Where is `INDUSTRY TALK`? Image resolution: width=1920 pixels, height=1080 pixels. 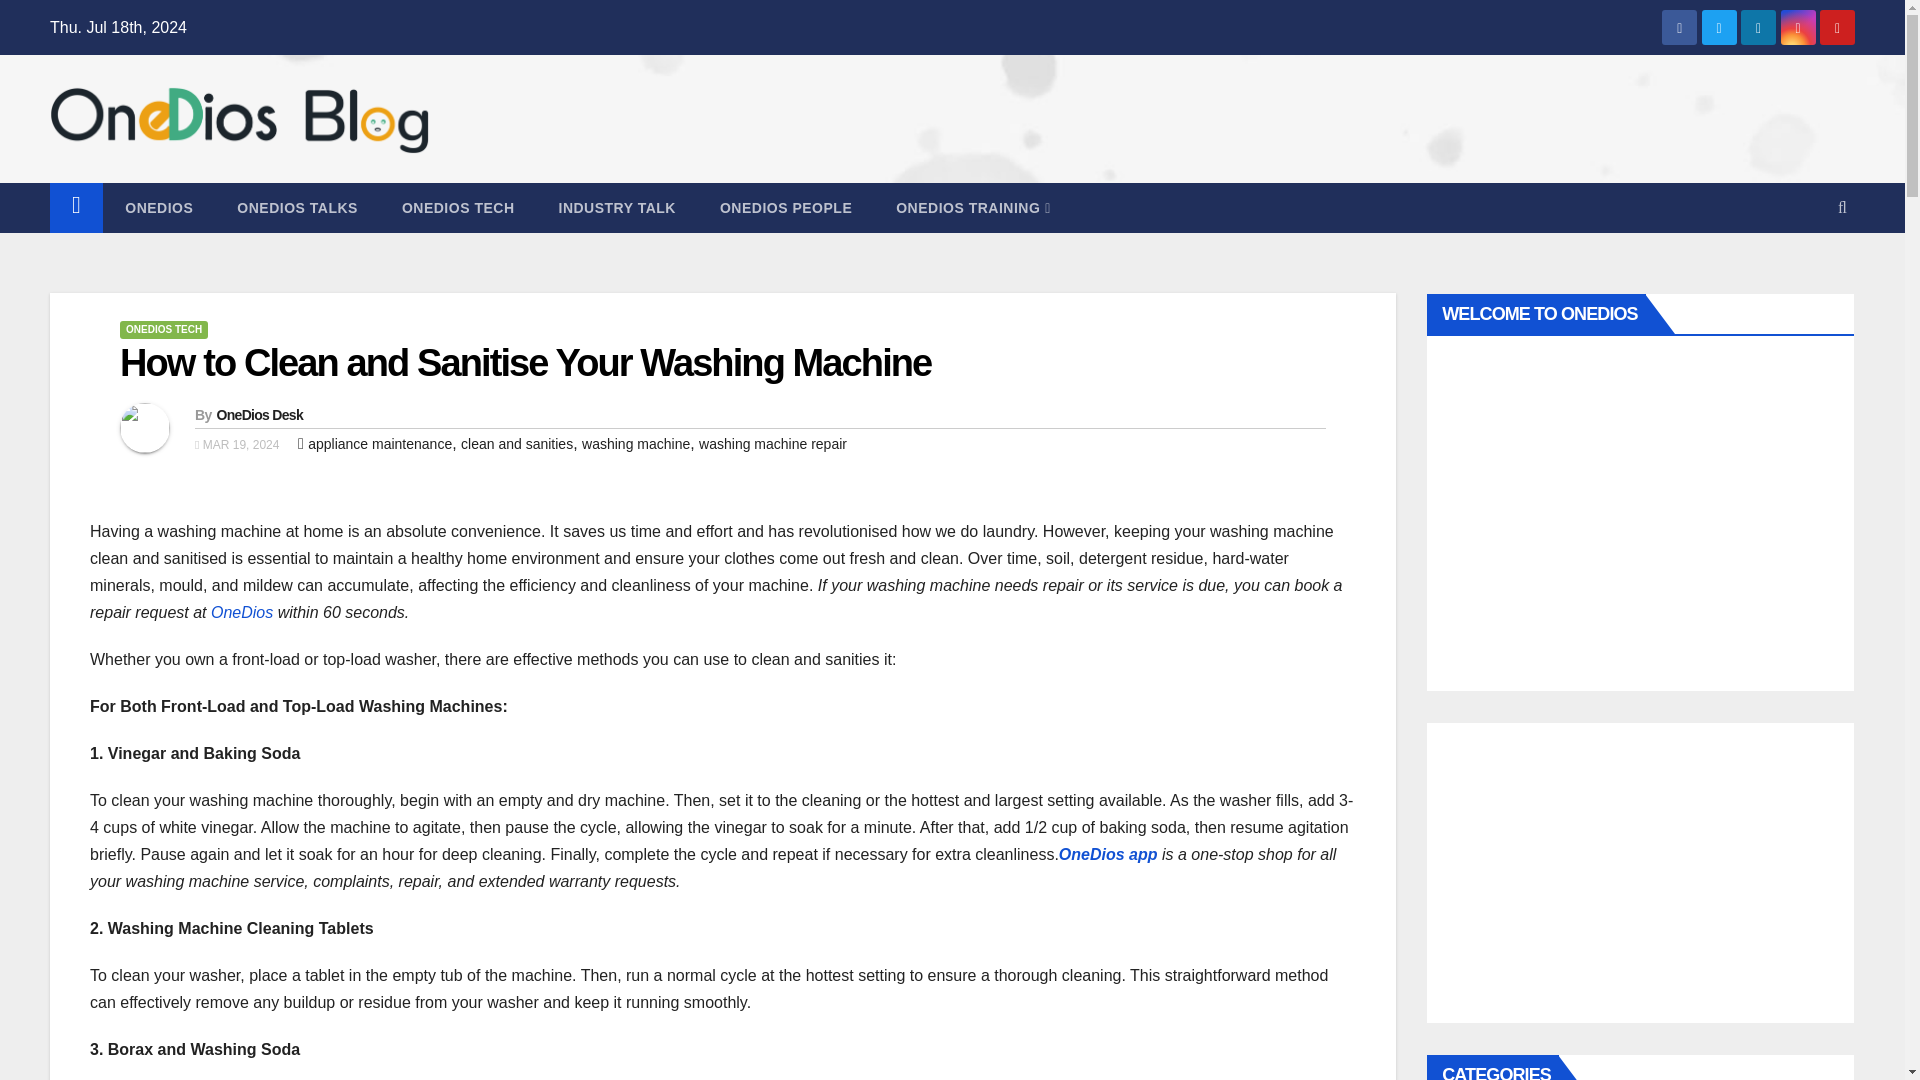
INDUSTRY TALK is located at coordinates (616, 208).